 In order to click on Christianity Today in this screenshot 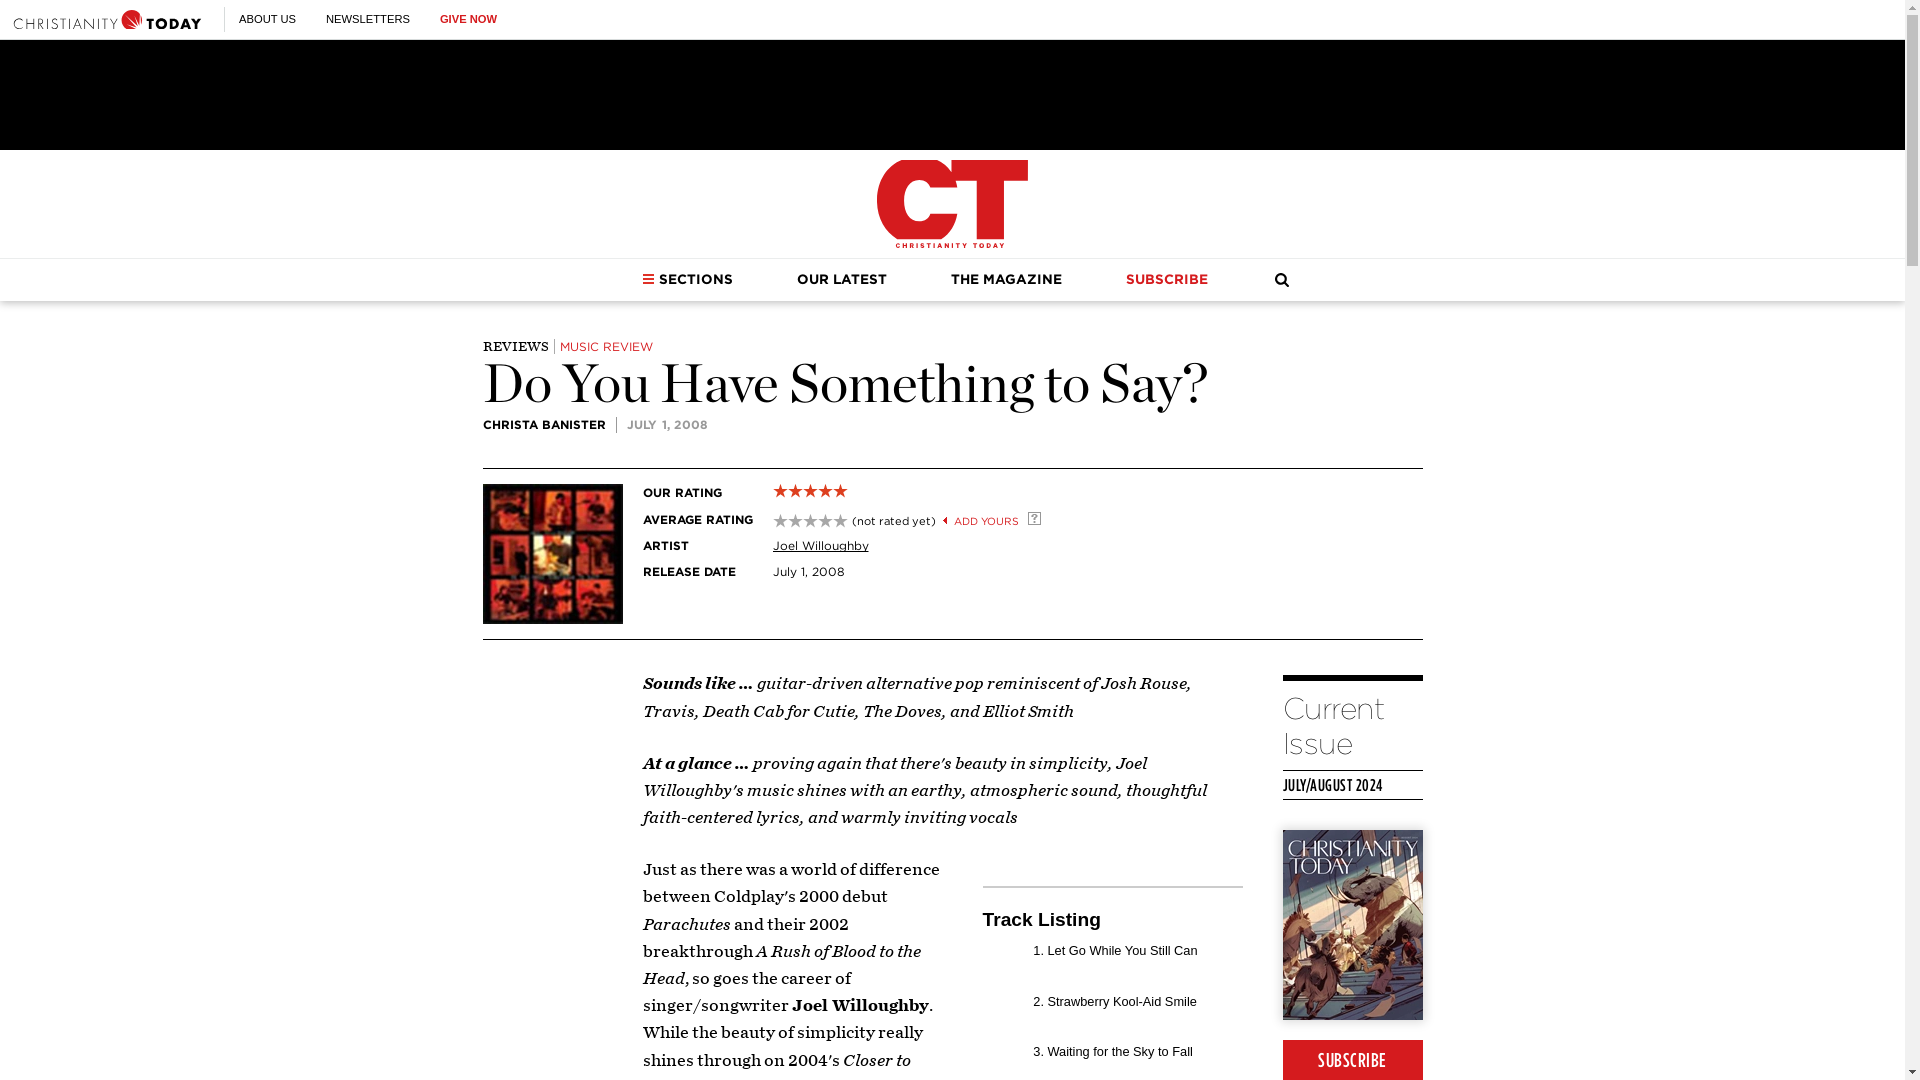, I will do `click(107, 19)`.